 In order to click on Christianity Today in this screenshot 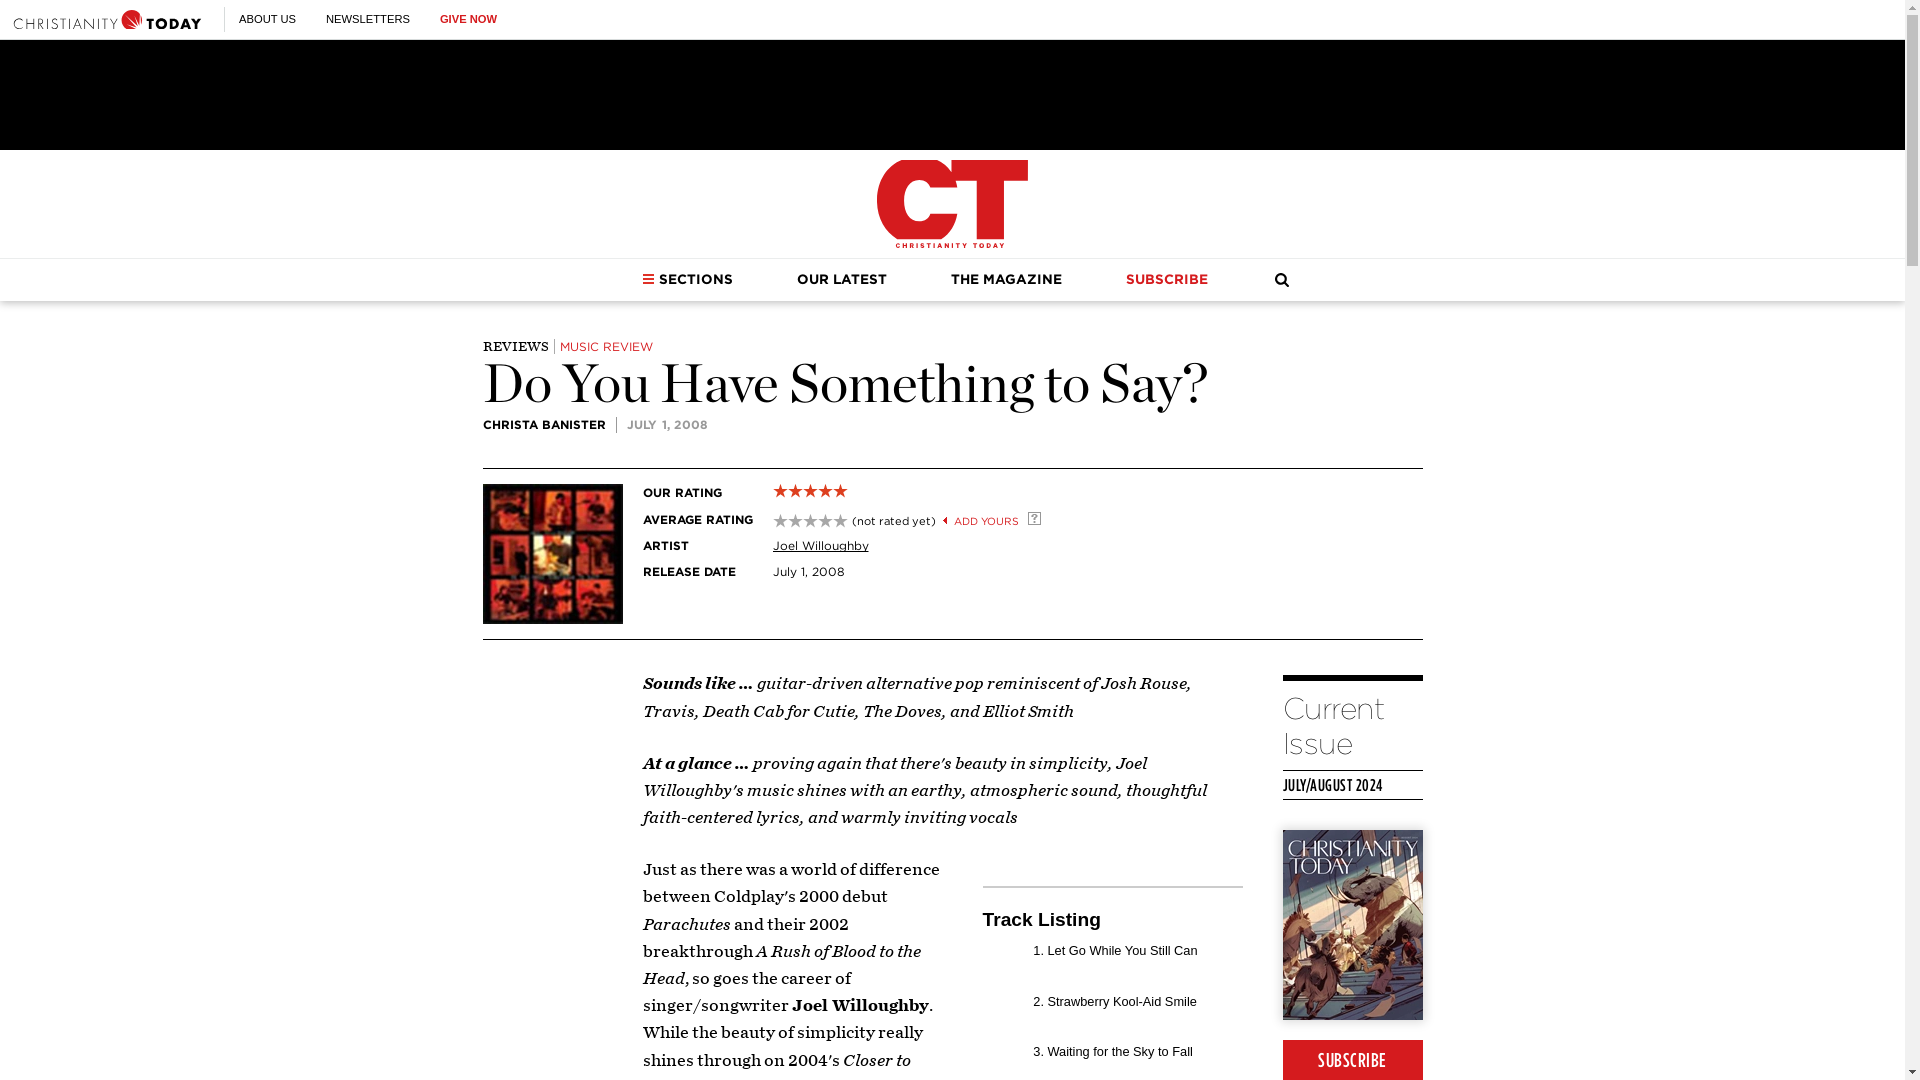, I will do `click(107, 19)`.